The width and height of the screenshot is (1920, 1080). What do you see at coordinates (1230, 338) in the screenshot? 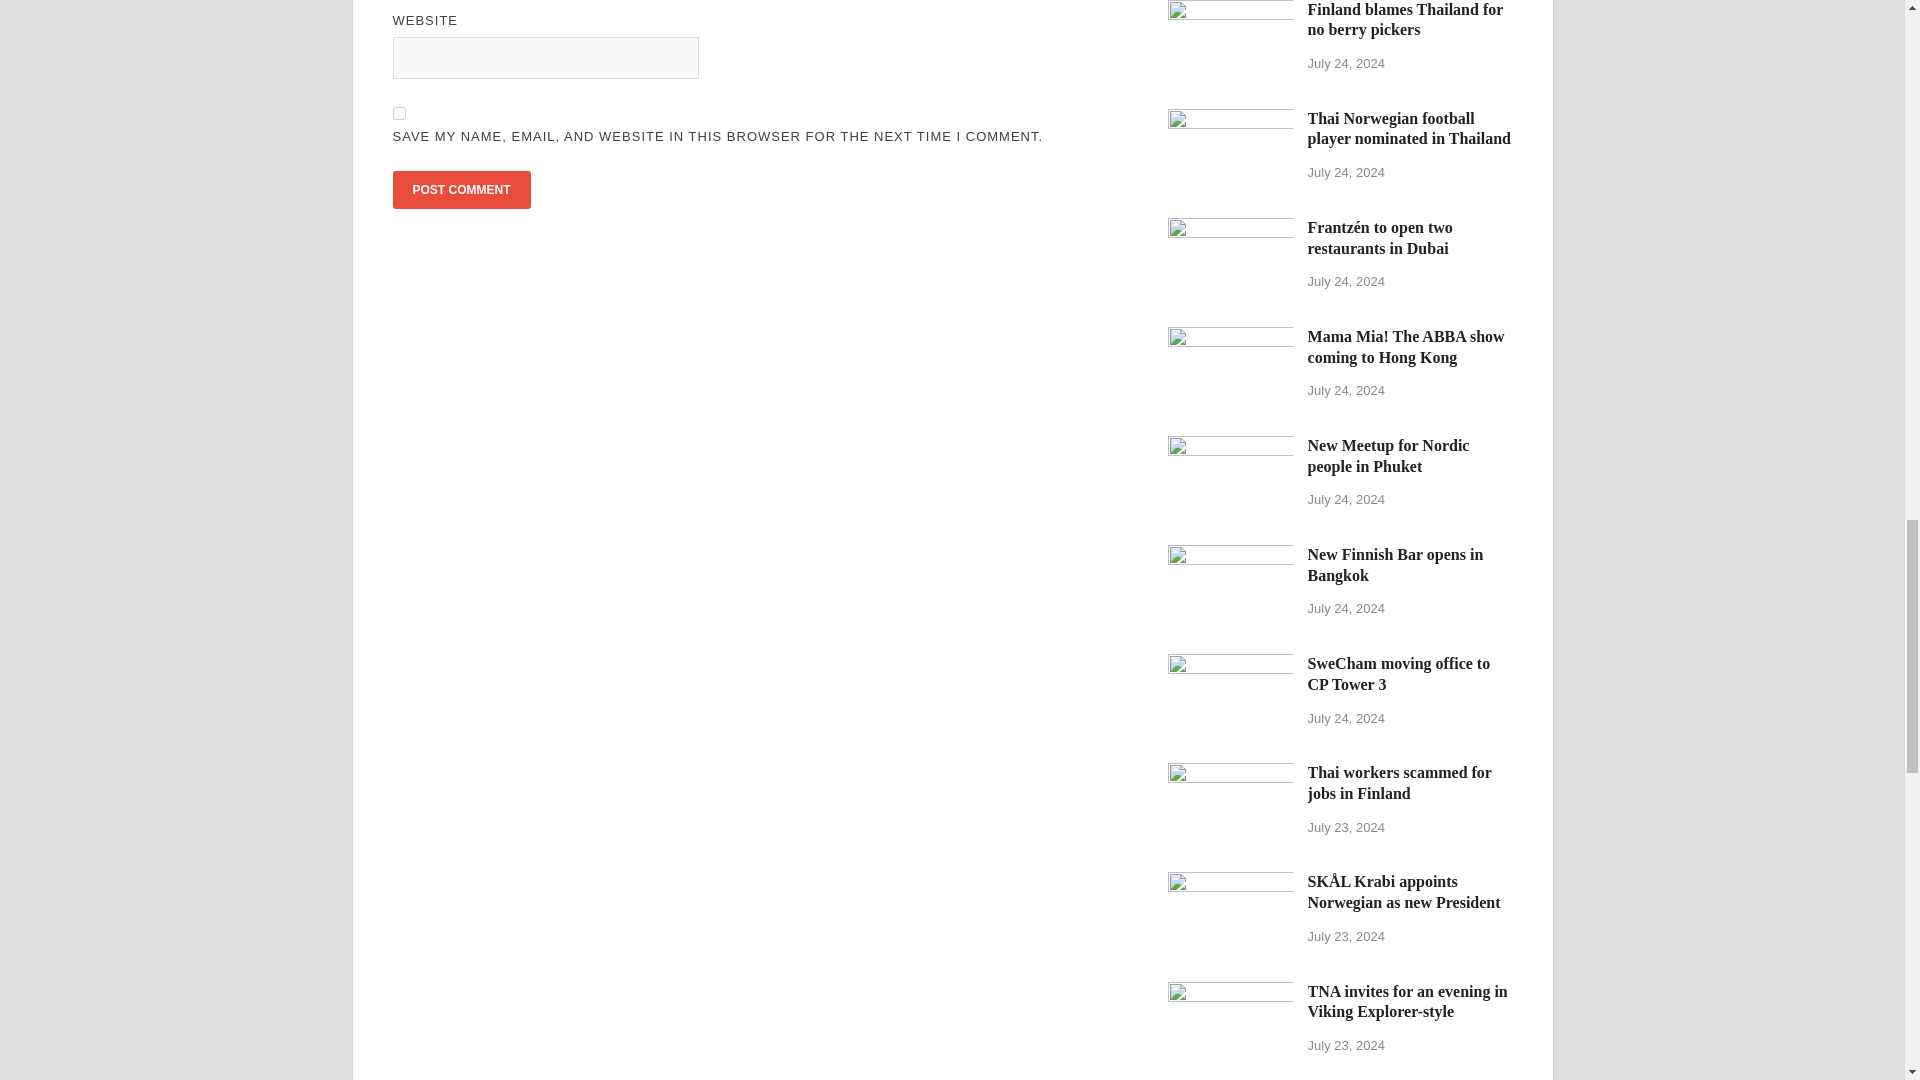
I see `Mama Mia! The ABBA show coming to Hong Kong` at bounding box center [1230, 338].